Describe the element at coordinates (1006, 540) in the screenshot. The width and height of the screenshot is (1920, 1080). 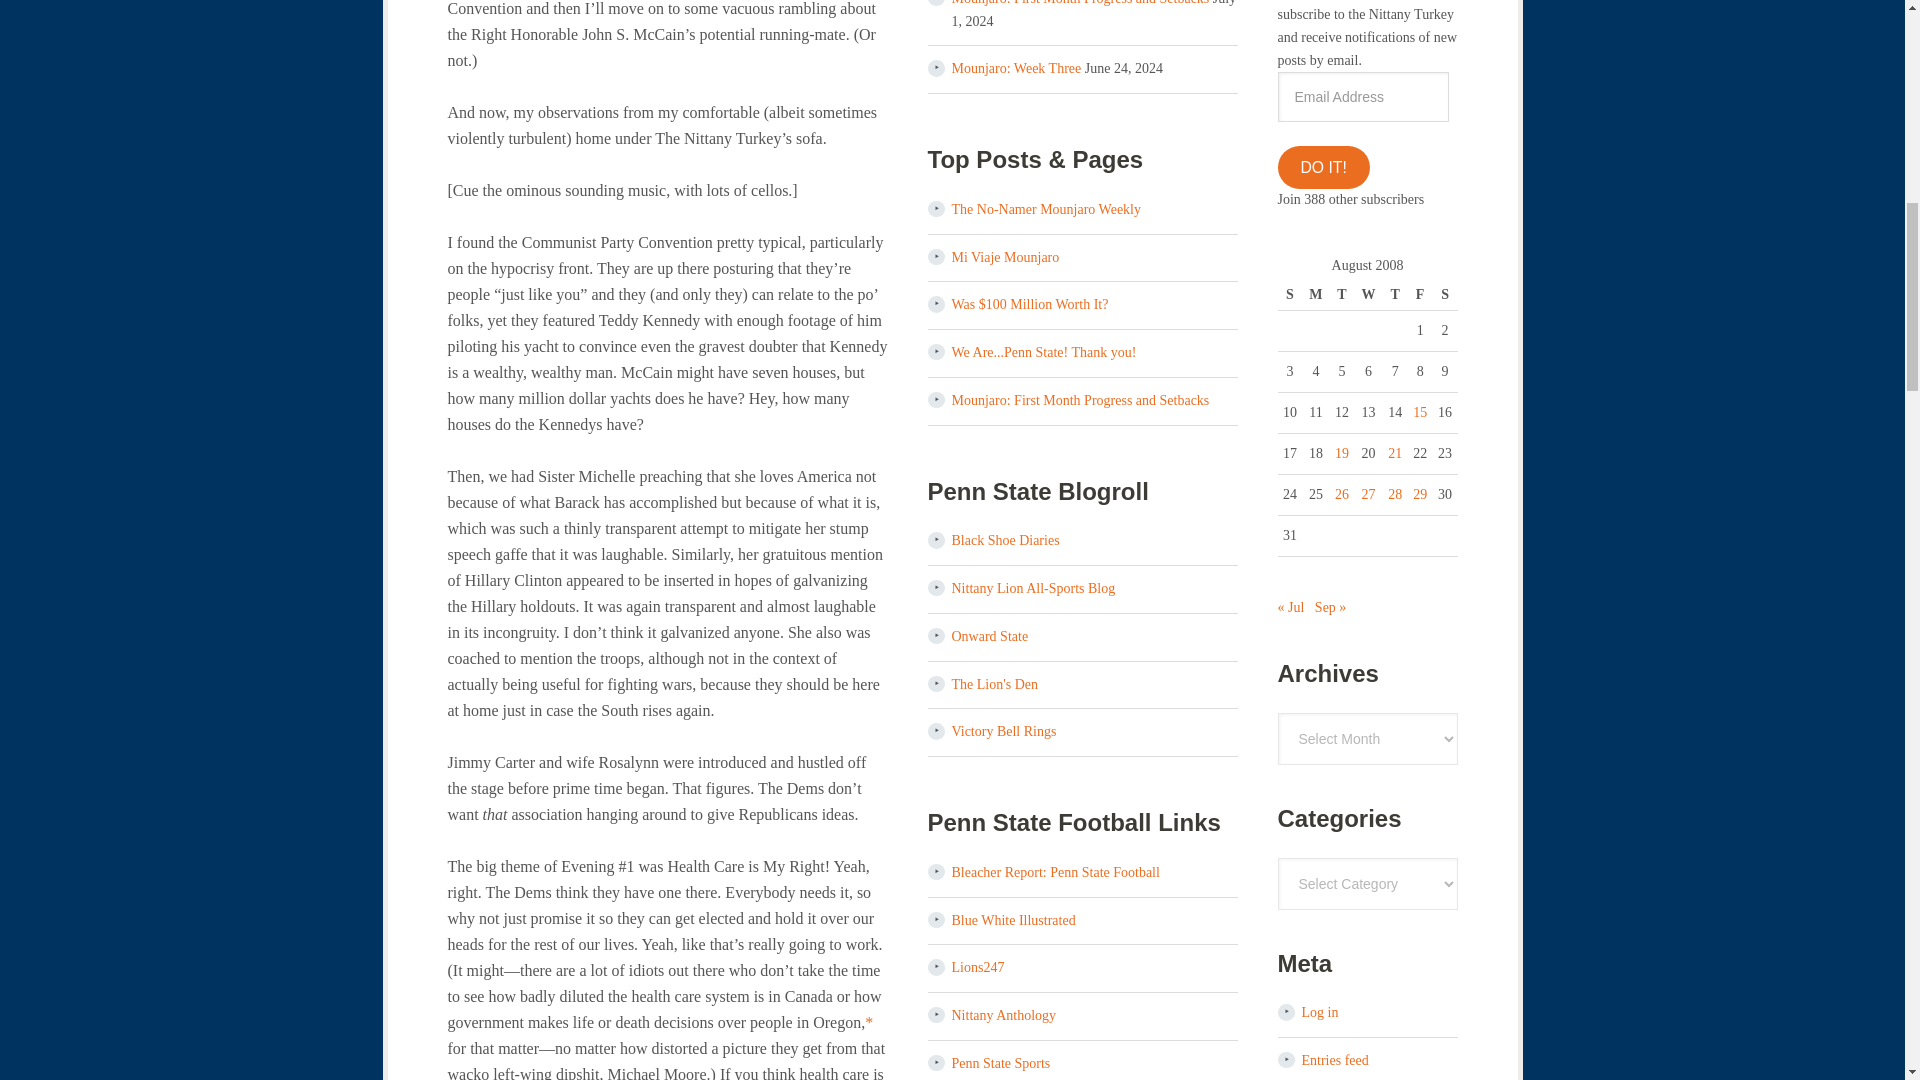
I see `Rocking Happy Valley since 2006.` at that location.